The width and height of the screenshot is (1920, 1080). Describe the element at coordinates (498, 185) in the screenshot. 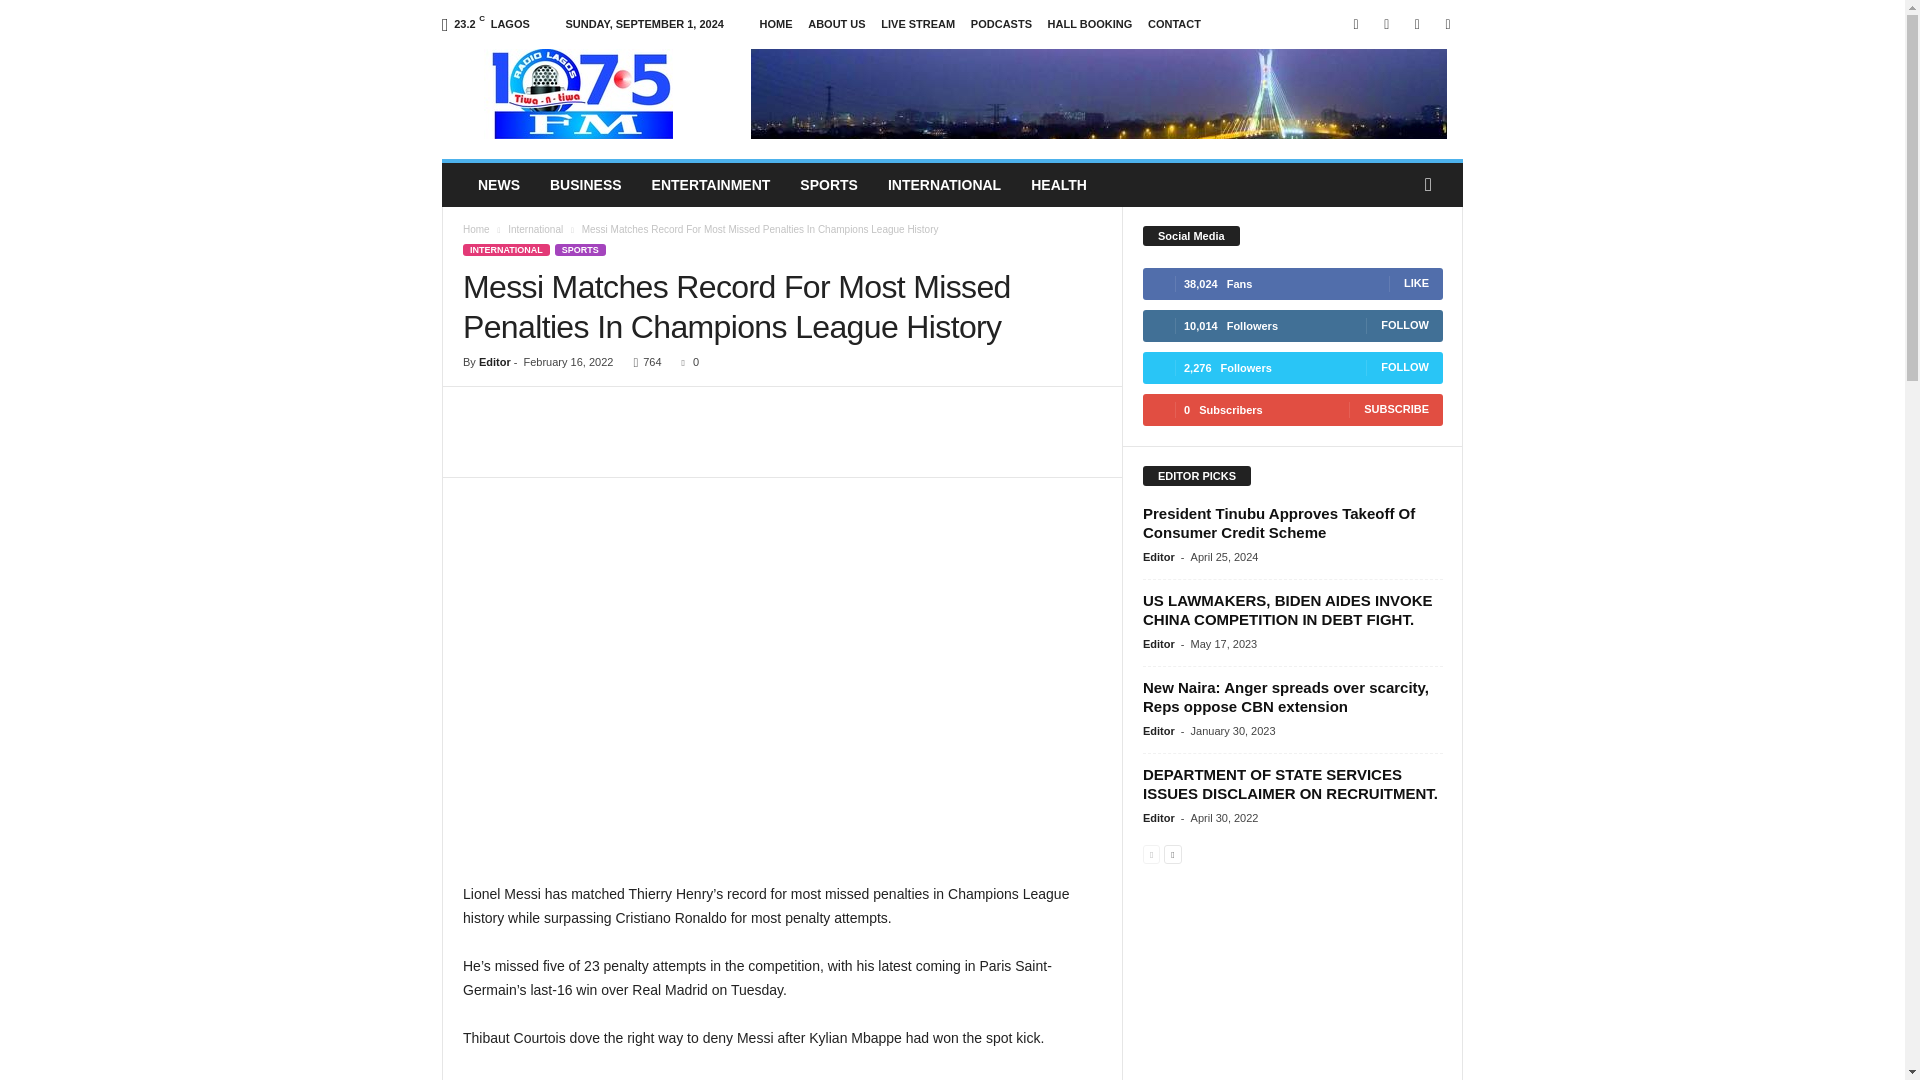

I see `NEWS` at that location.